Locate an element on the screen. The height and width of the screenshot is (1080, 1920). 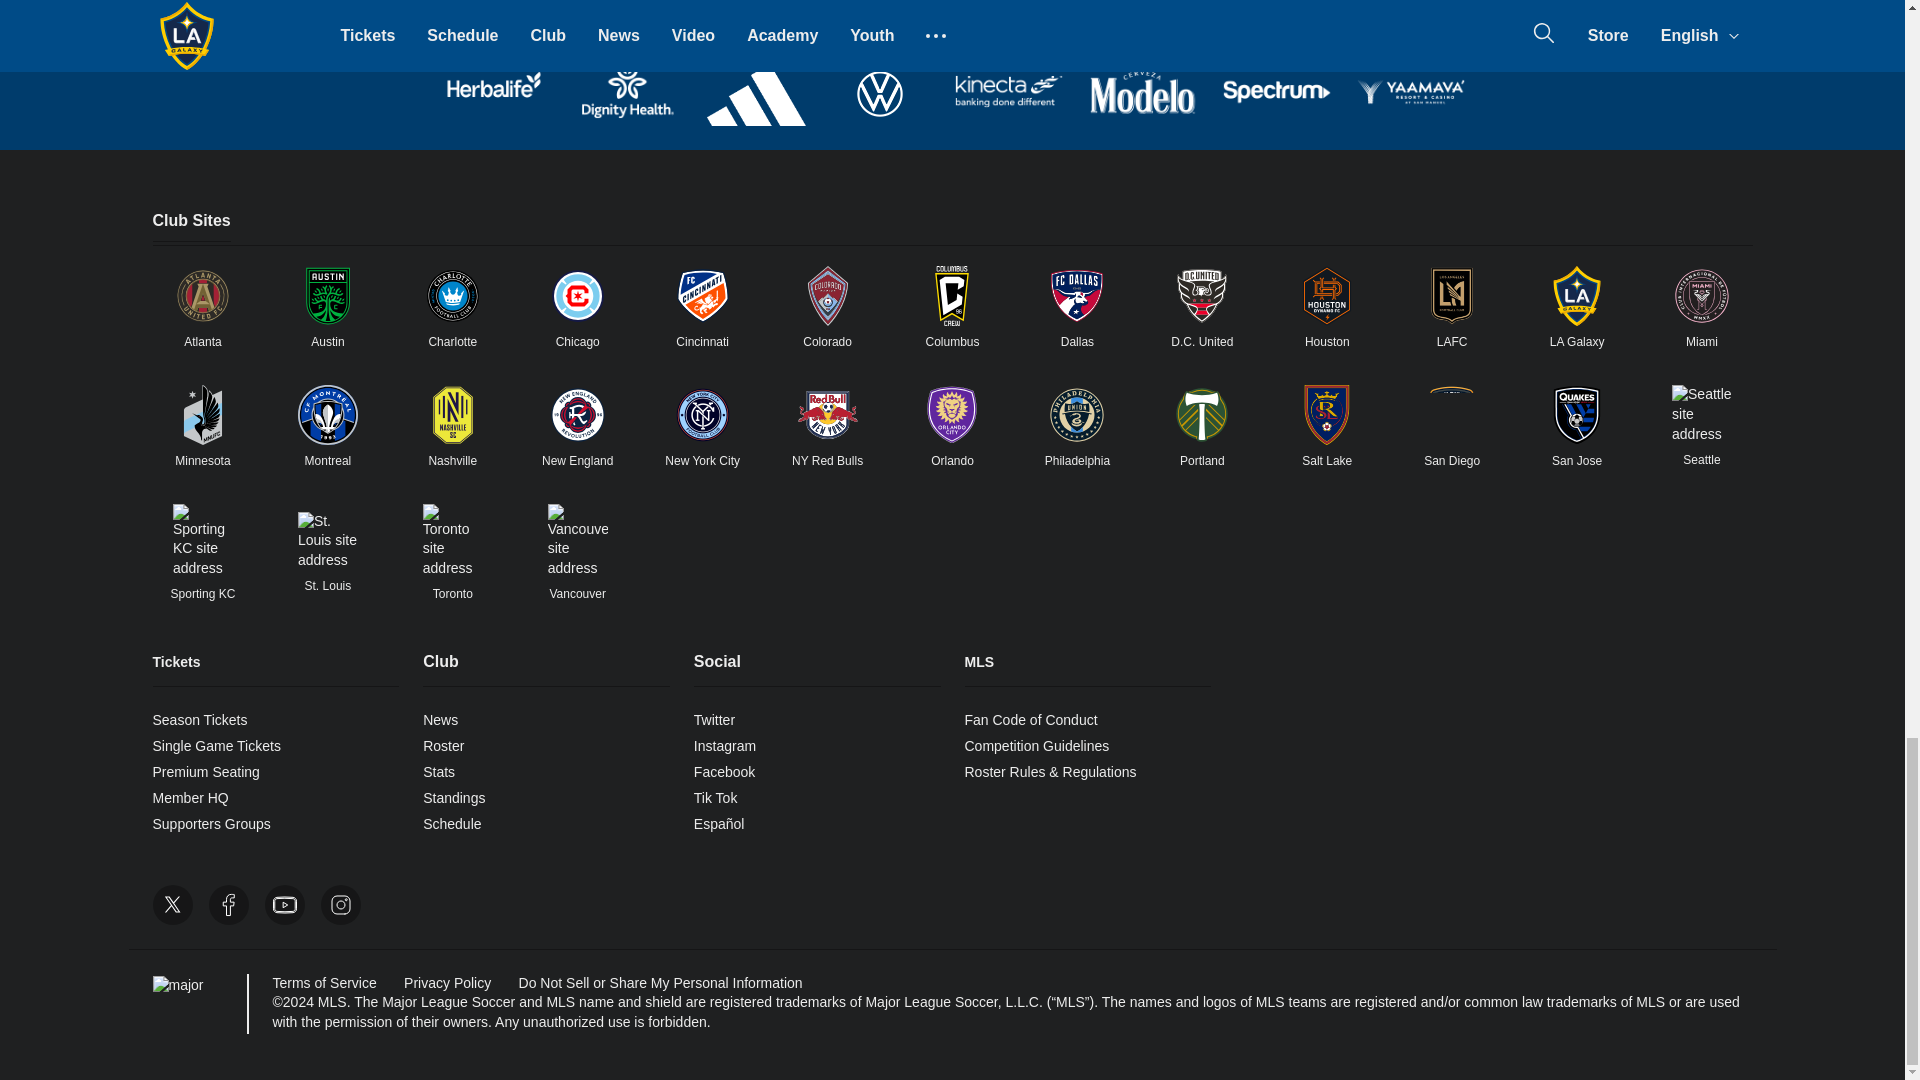
Link to Atlanta is located at coordinates (202, 296).